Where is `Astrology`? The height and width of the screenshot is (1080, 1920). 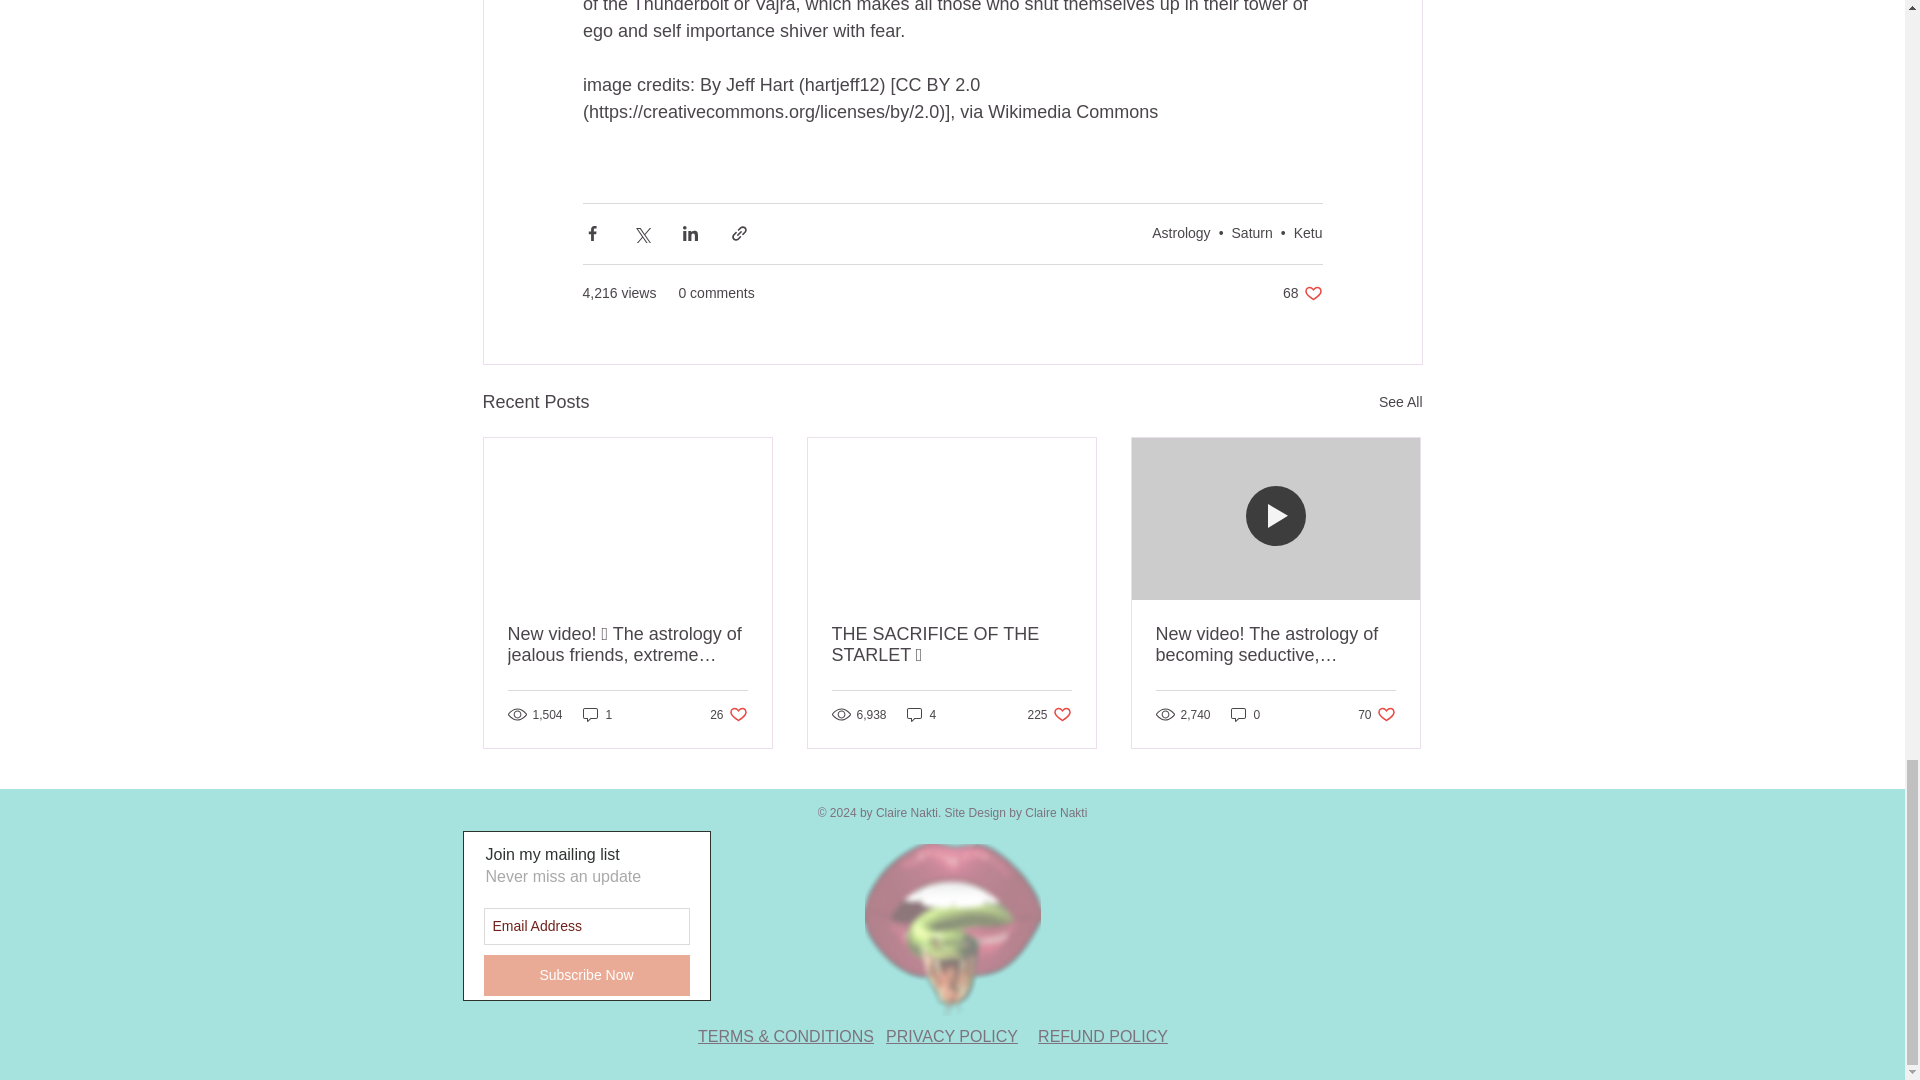
Astrology is located at coordinates (1400, 402).